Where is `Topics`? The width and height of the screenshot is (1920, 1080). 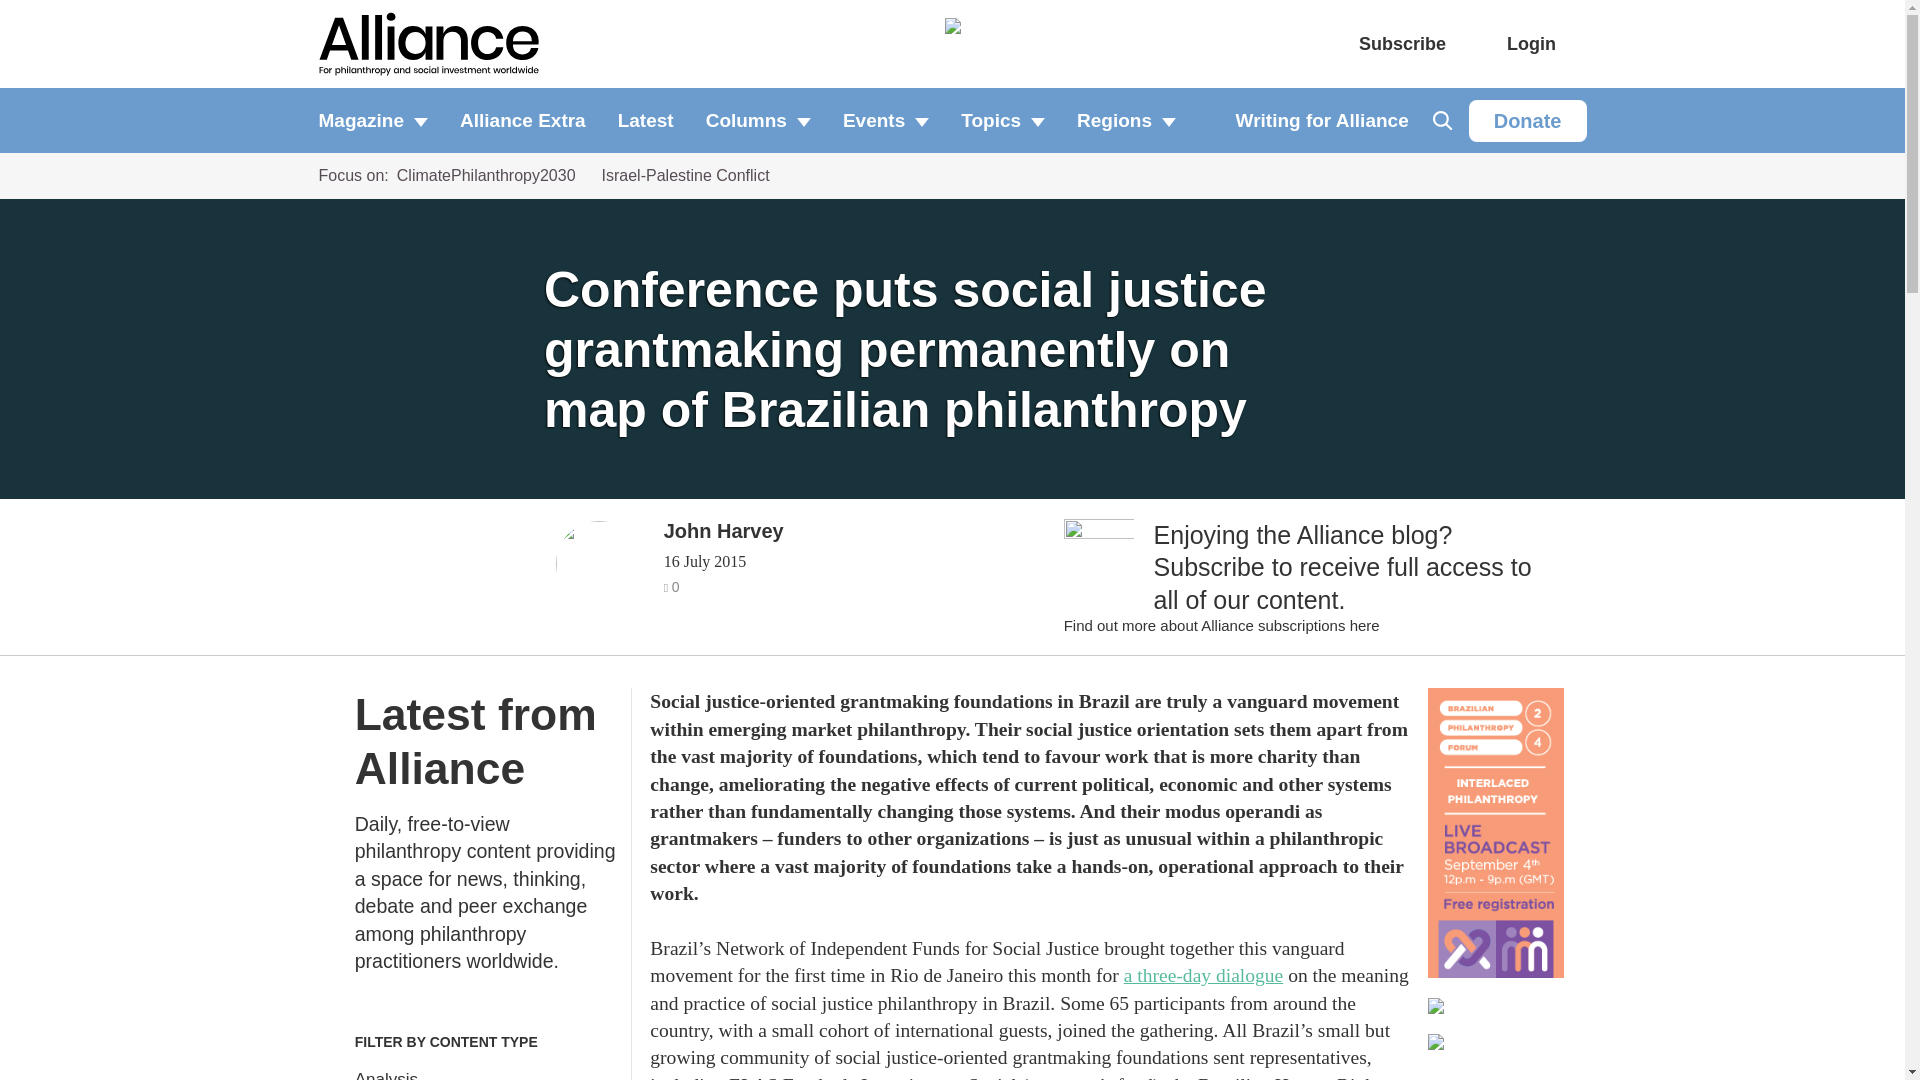
Topics is located at coordinates (1002, 120).